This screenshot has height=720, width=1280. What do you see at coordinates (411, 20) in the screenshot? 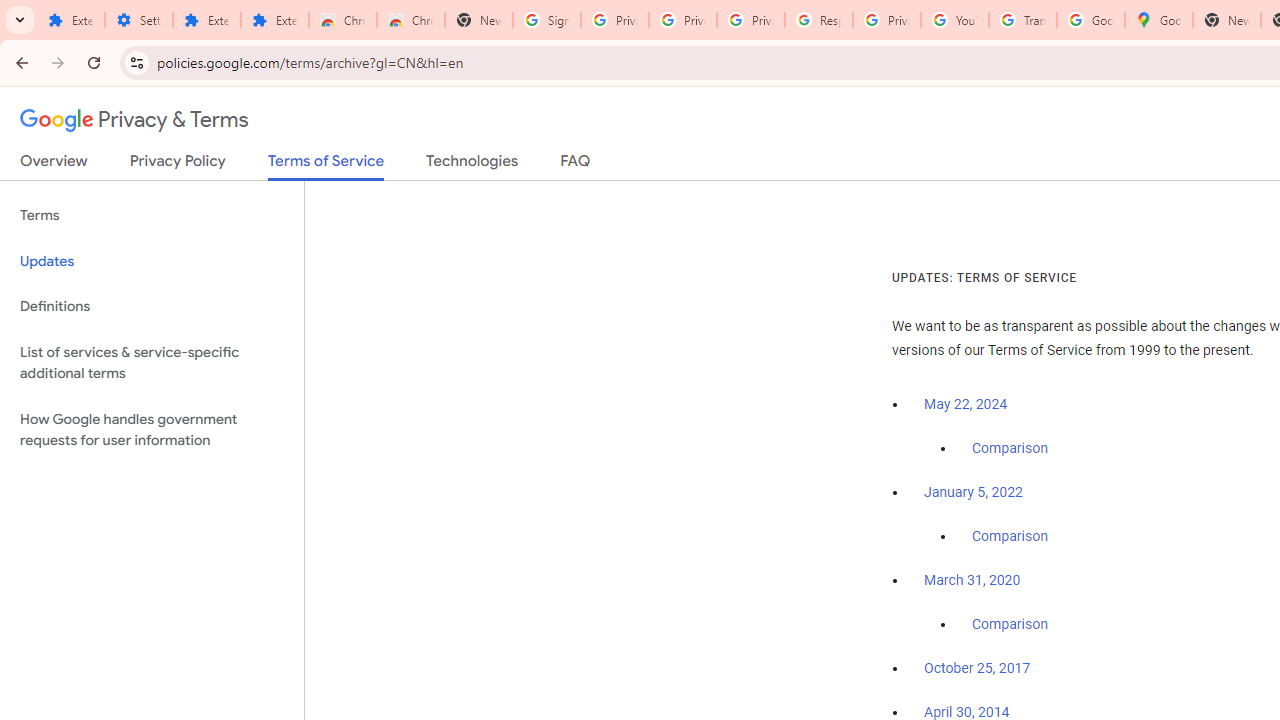
I see `Chrome Web Store - Themes` at bounding box center [411, 20].